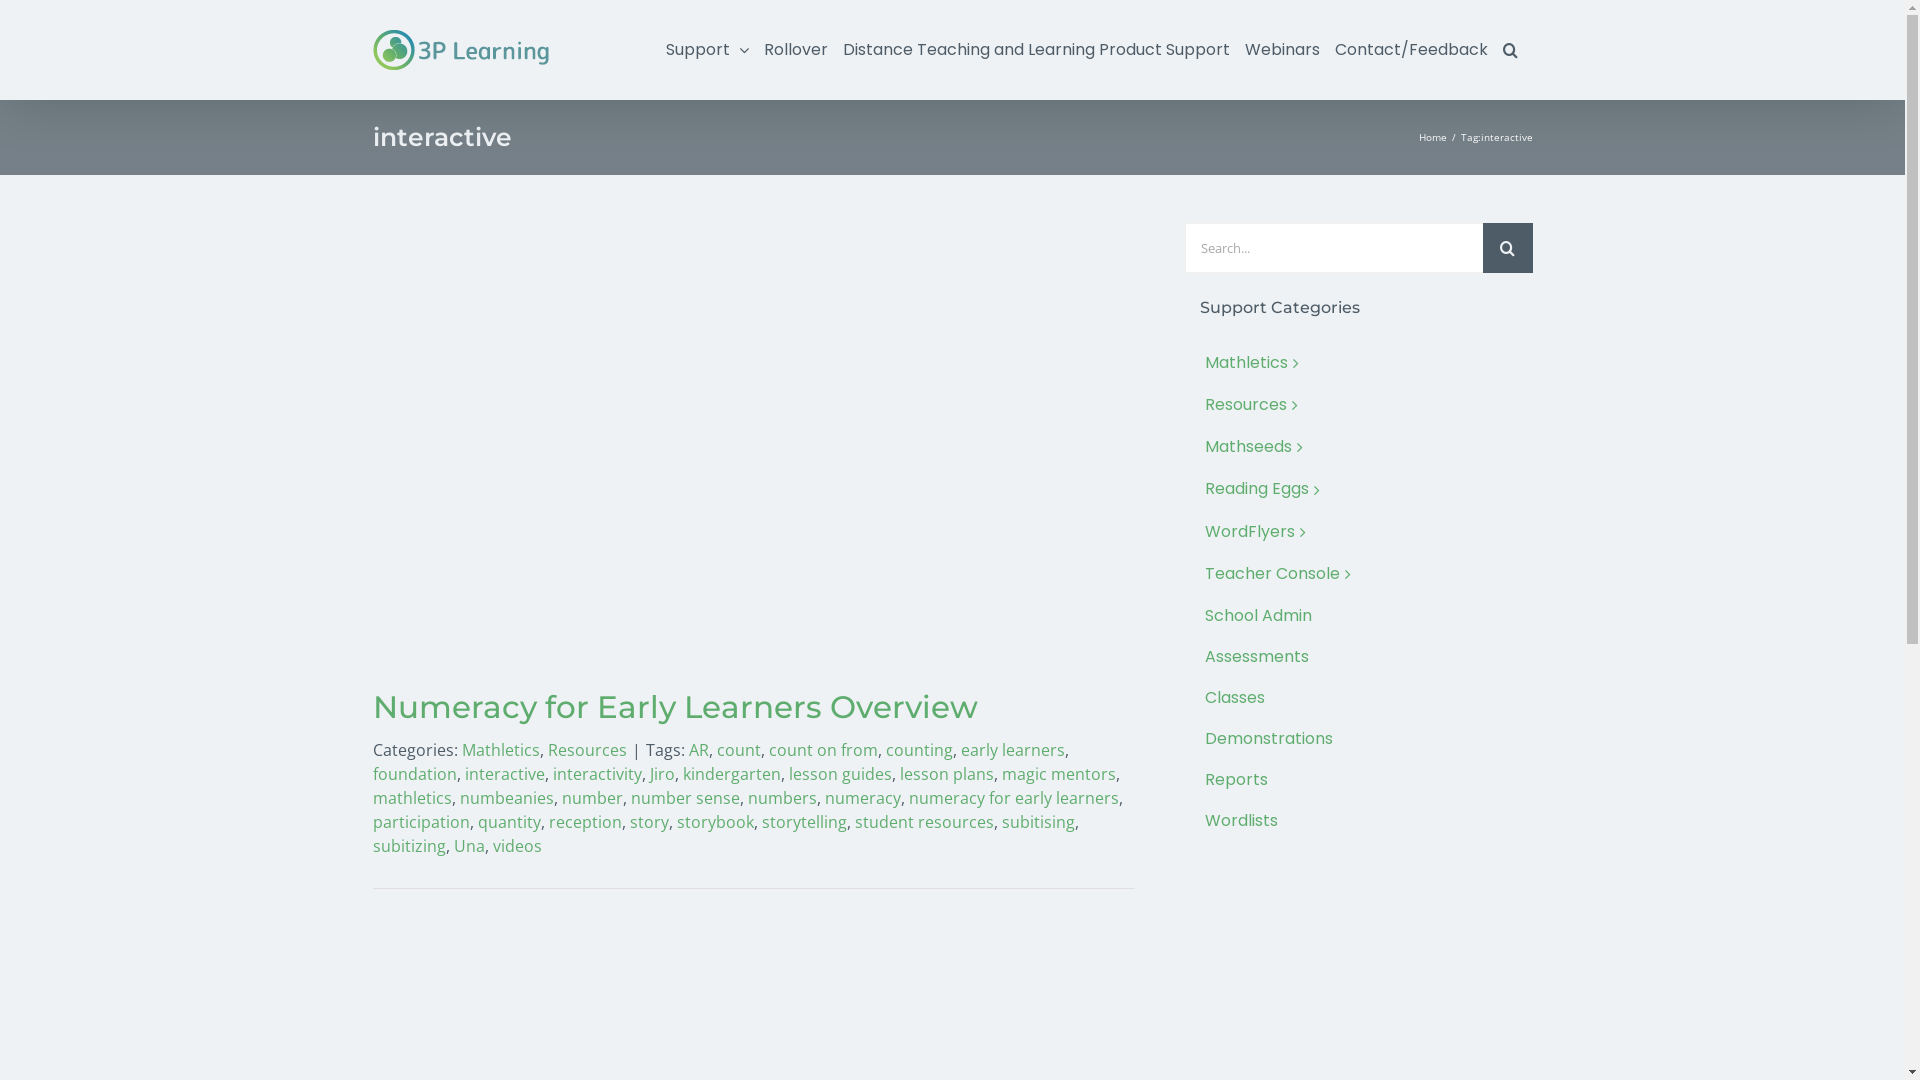  I want to click on reception, so click(584, 822).